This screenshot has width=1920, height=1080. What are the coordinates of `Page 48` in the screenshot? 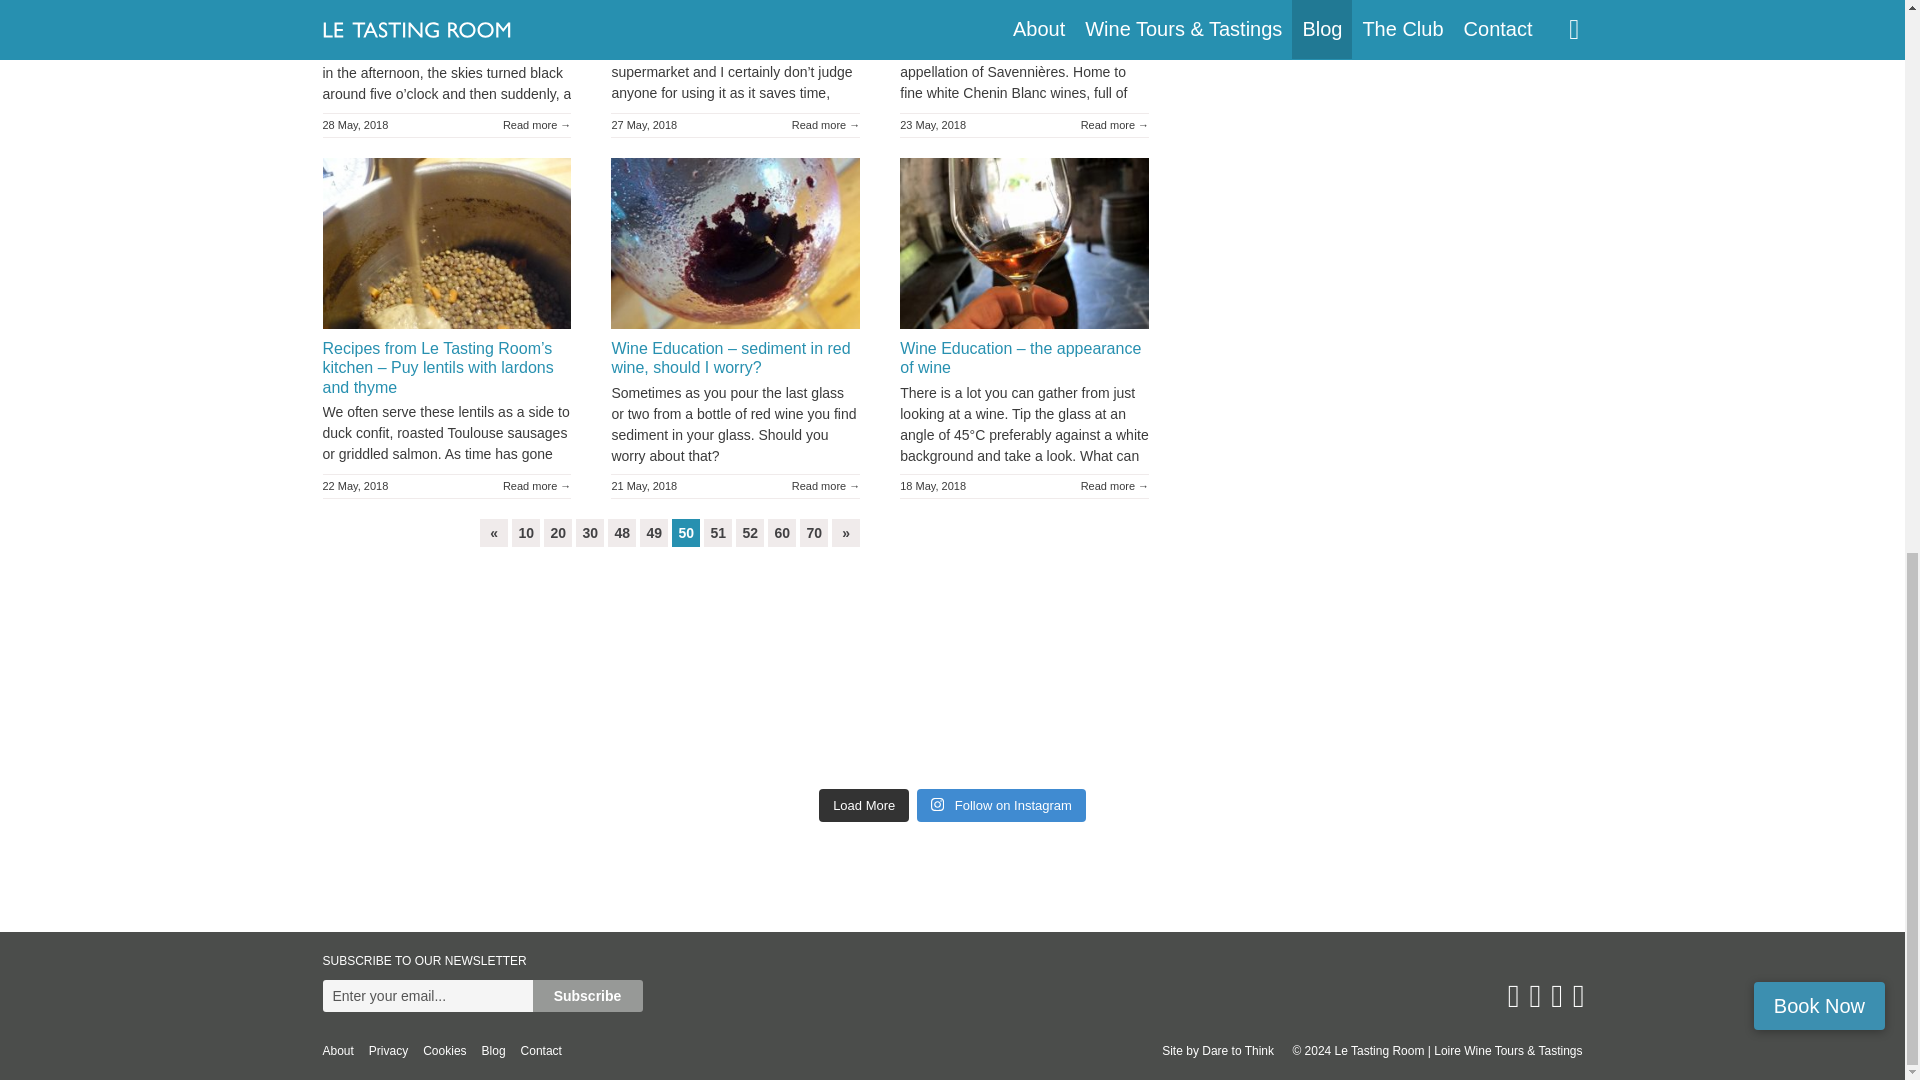 It's located at (622, 532).